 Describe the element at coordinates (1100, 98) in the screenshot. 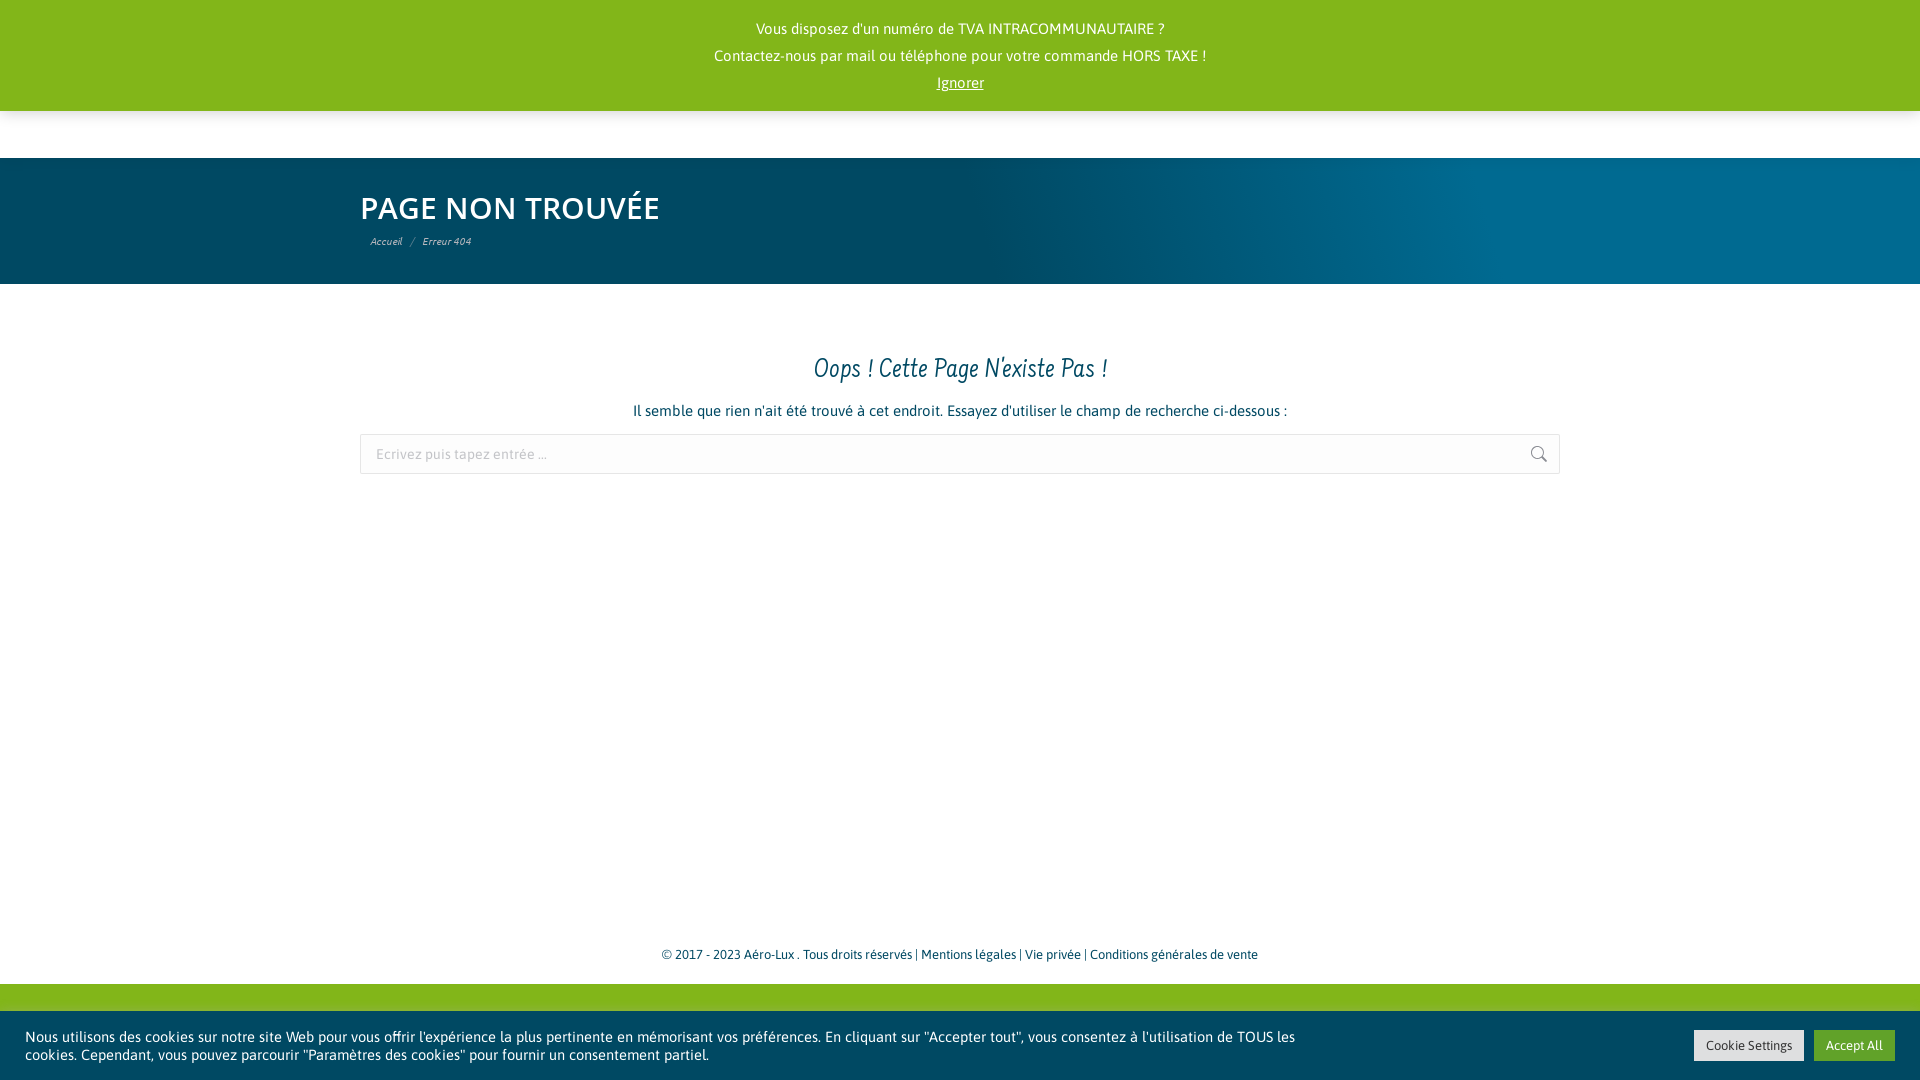

I see `AGENDA & NEWS` at that location.